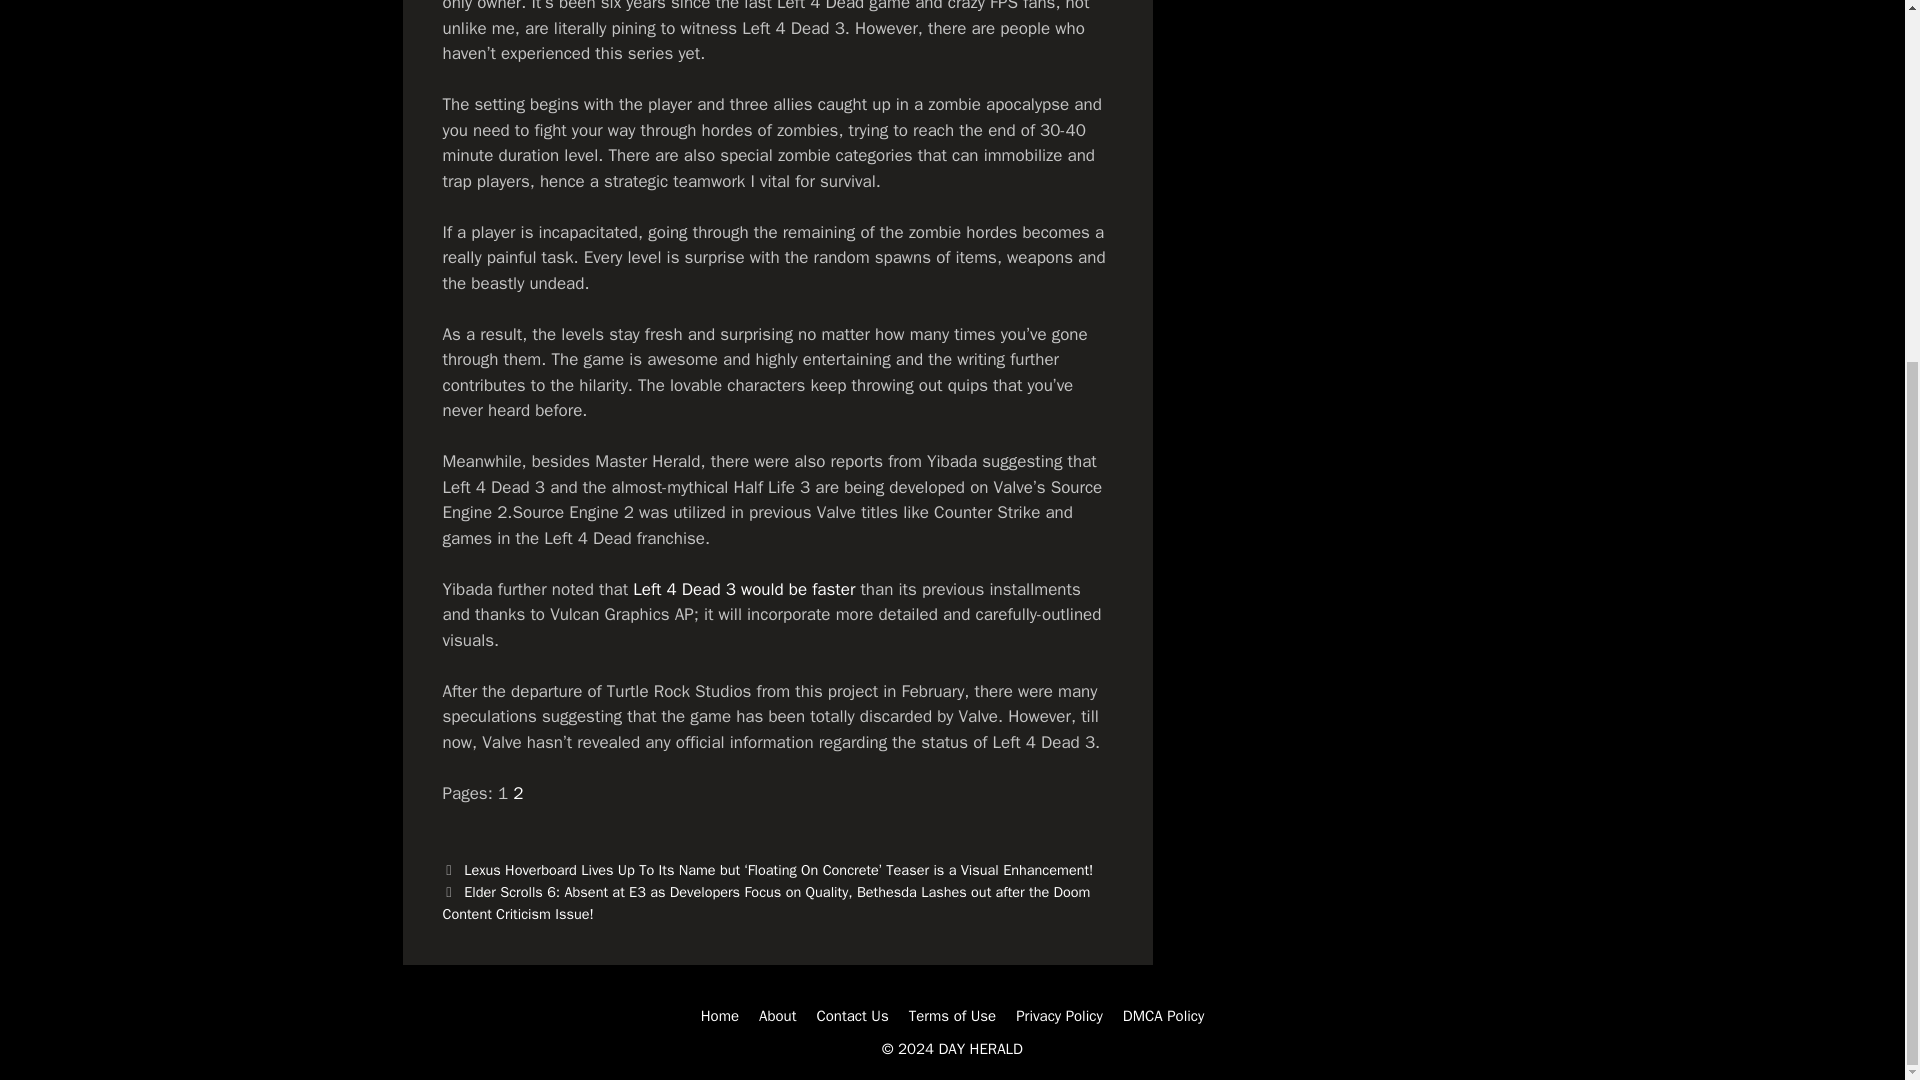 This screenshot has height=1080, width=1920. Describe the element at coordinates (777, 1015) in the screenshot. I see `About` at that location.